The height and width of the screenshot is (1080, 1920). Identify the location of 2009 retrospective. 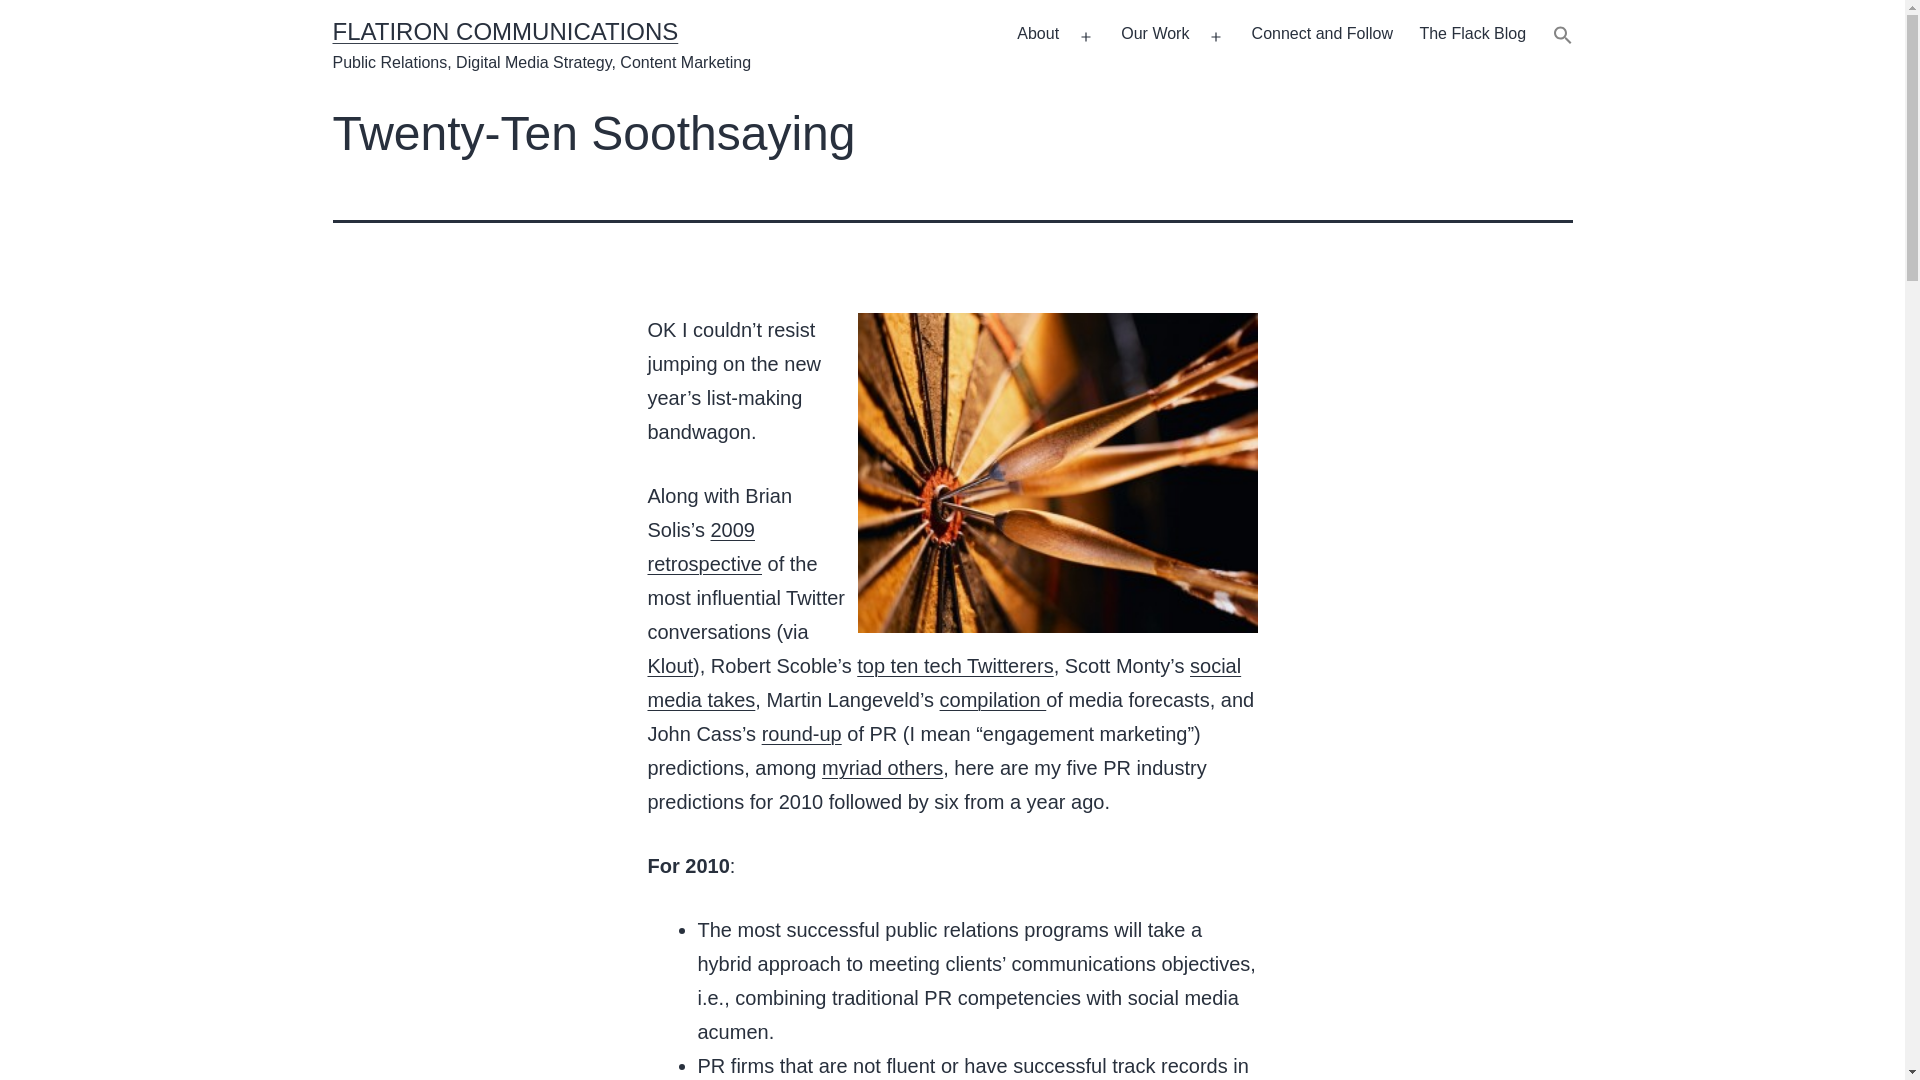
(705, 546).